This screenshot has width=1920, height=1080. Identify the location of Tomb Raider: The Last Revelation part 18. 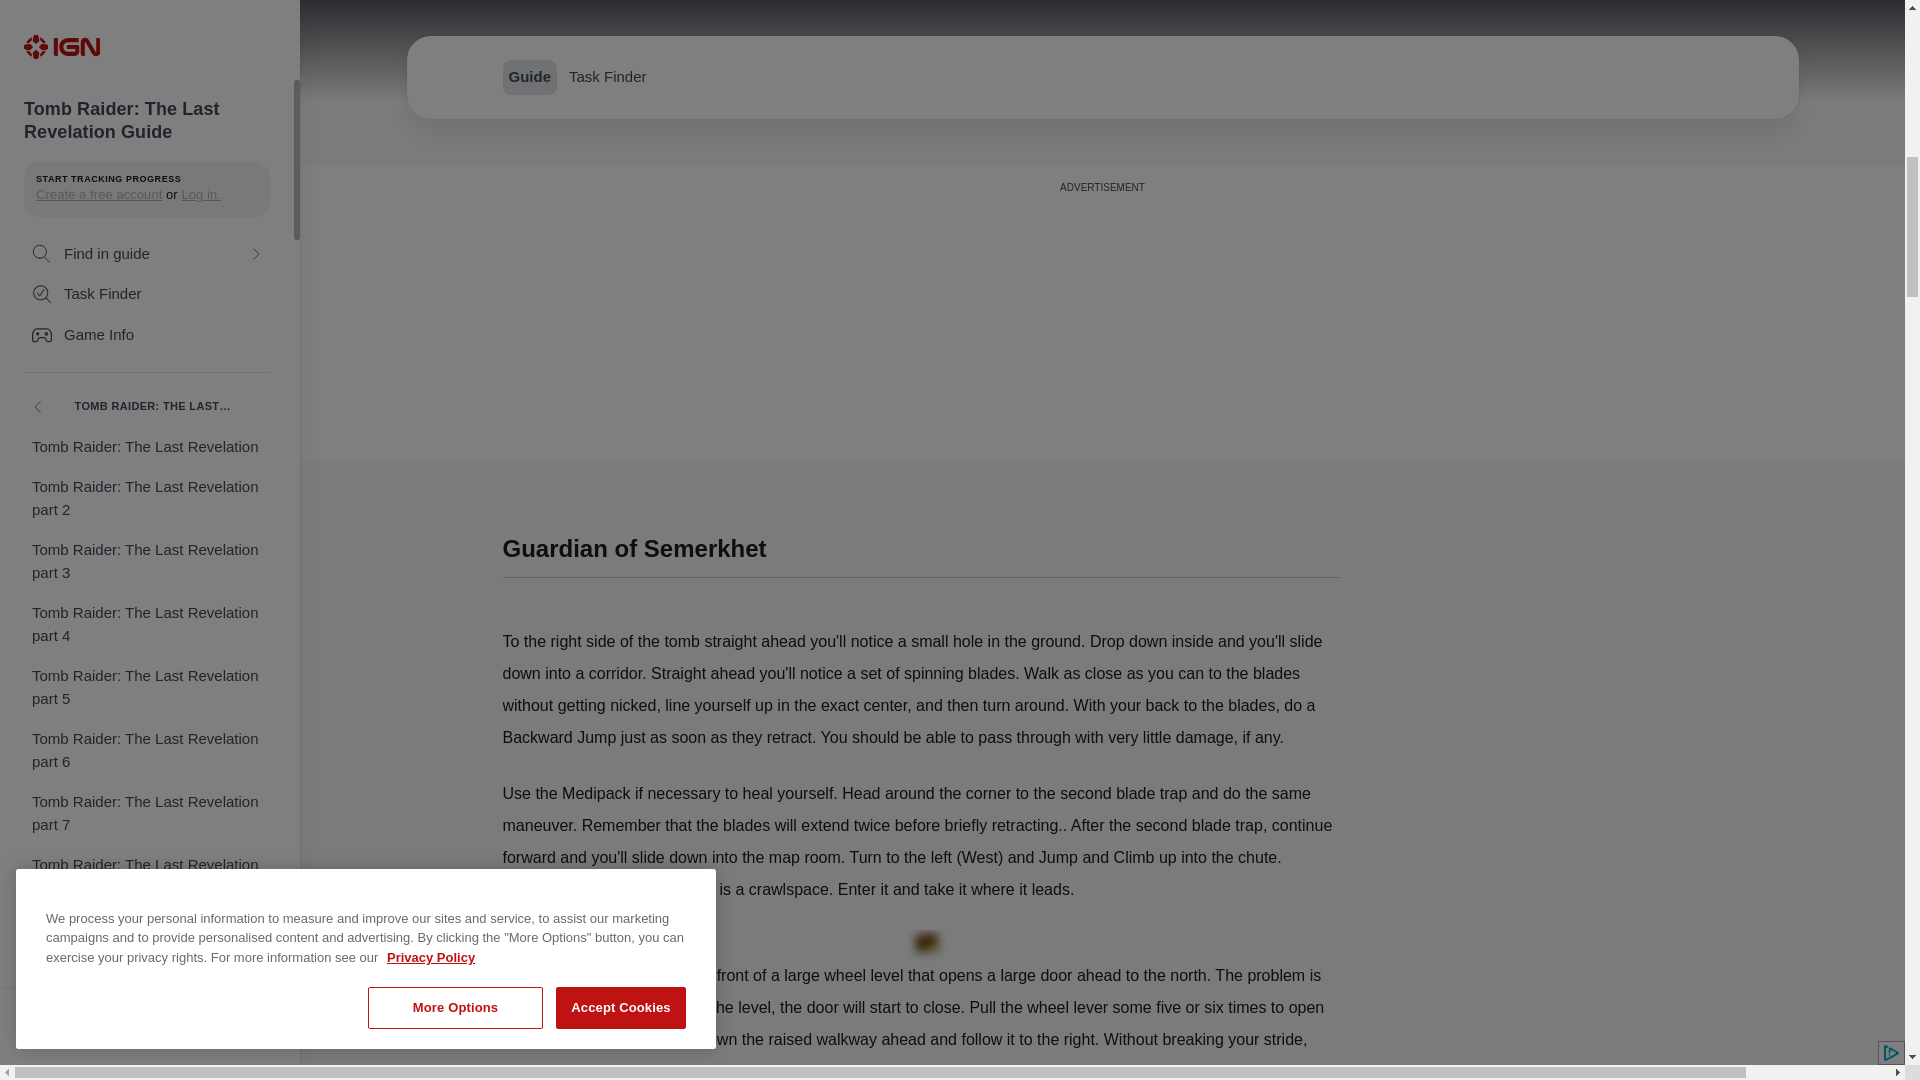
(146, 426).